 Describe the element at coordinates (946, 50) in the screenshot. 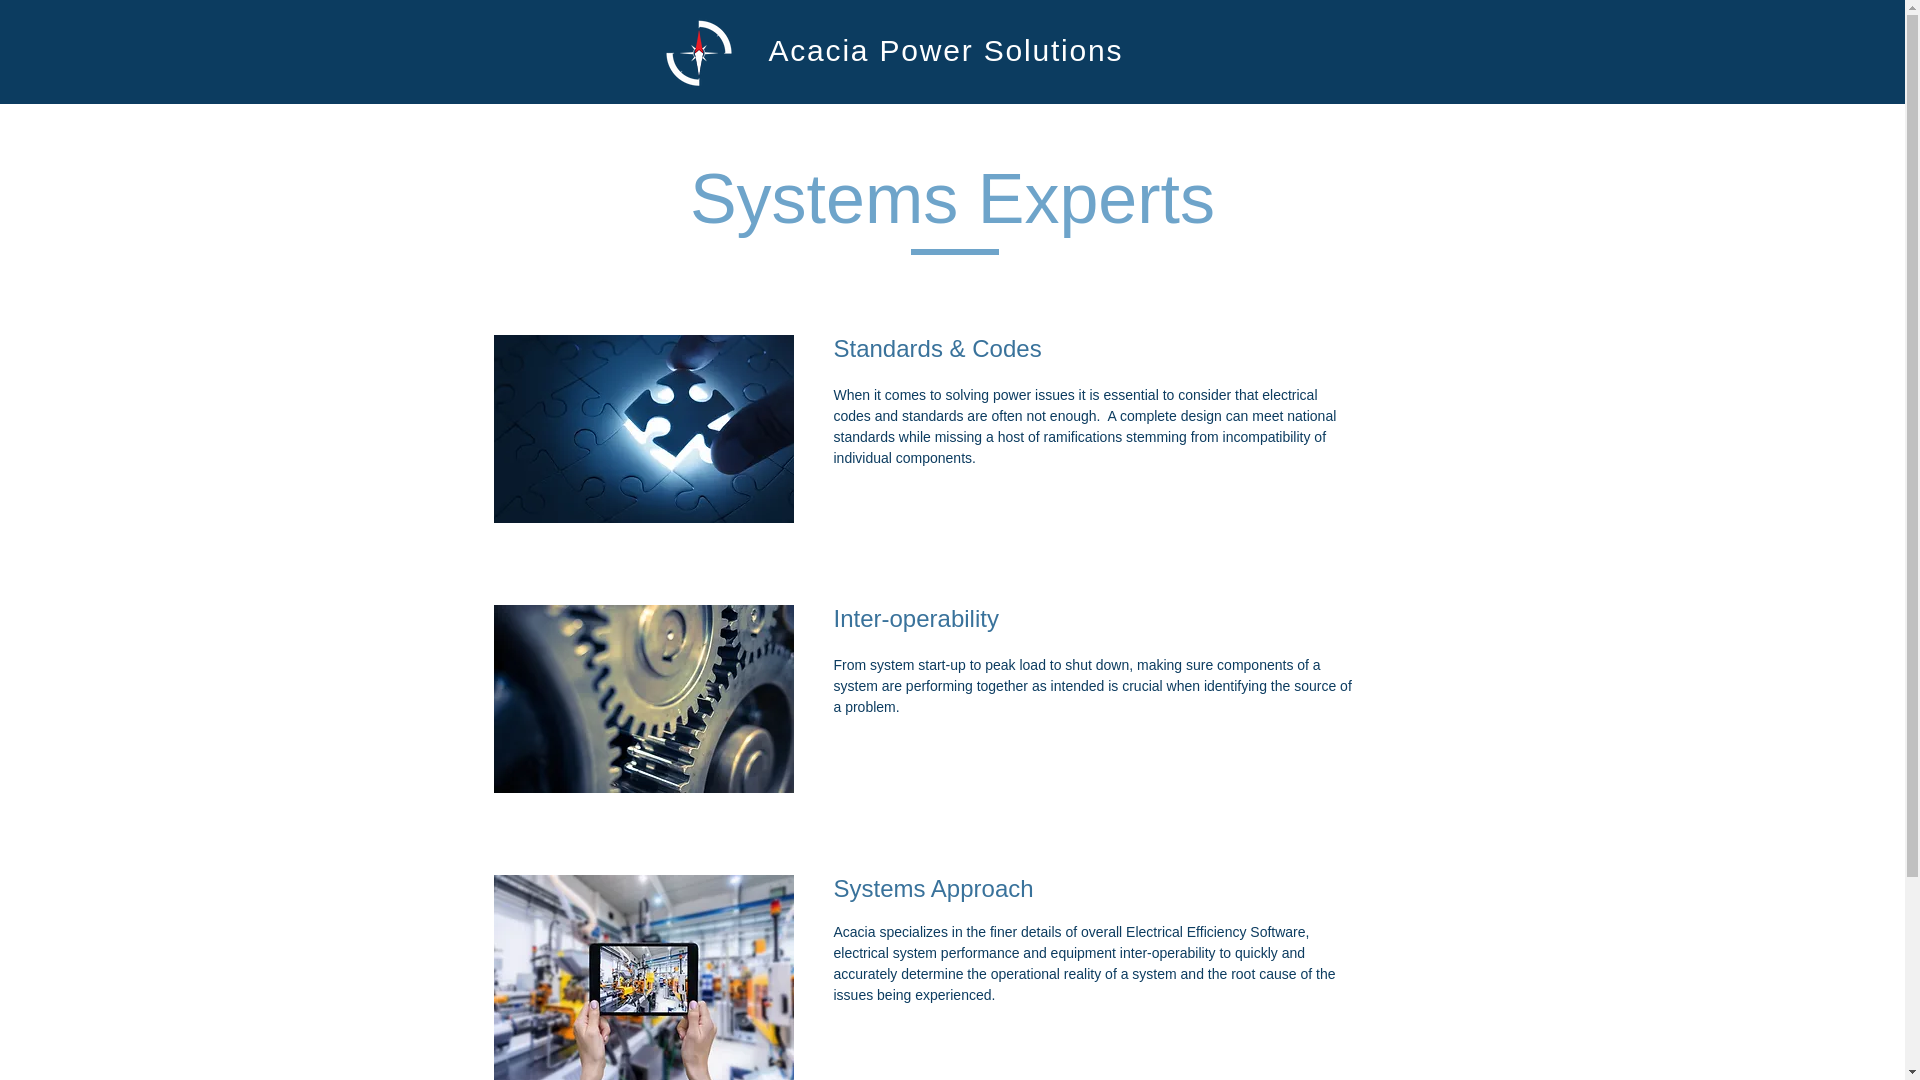

I see `Acacia Power Solutions` at that location.